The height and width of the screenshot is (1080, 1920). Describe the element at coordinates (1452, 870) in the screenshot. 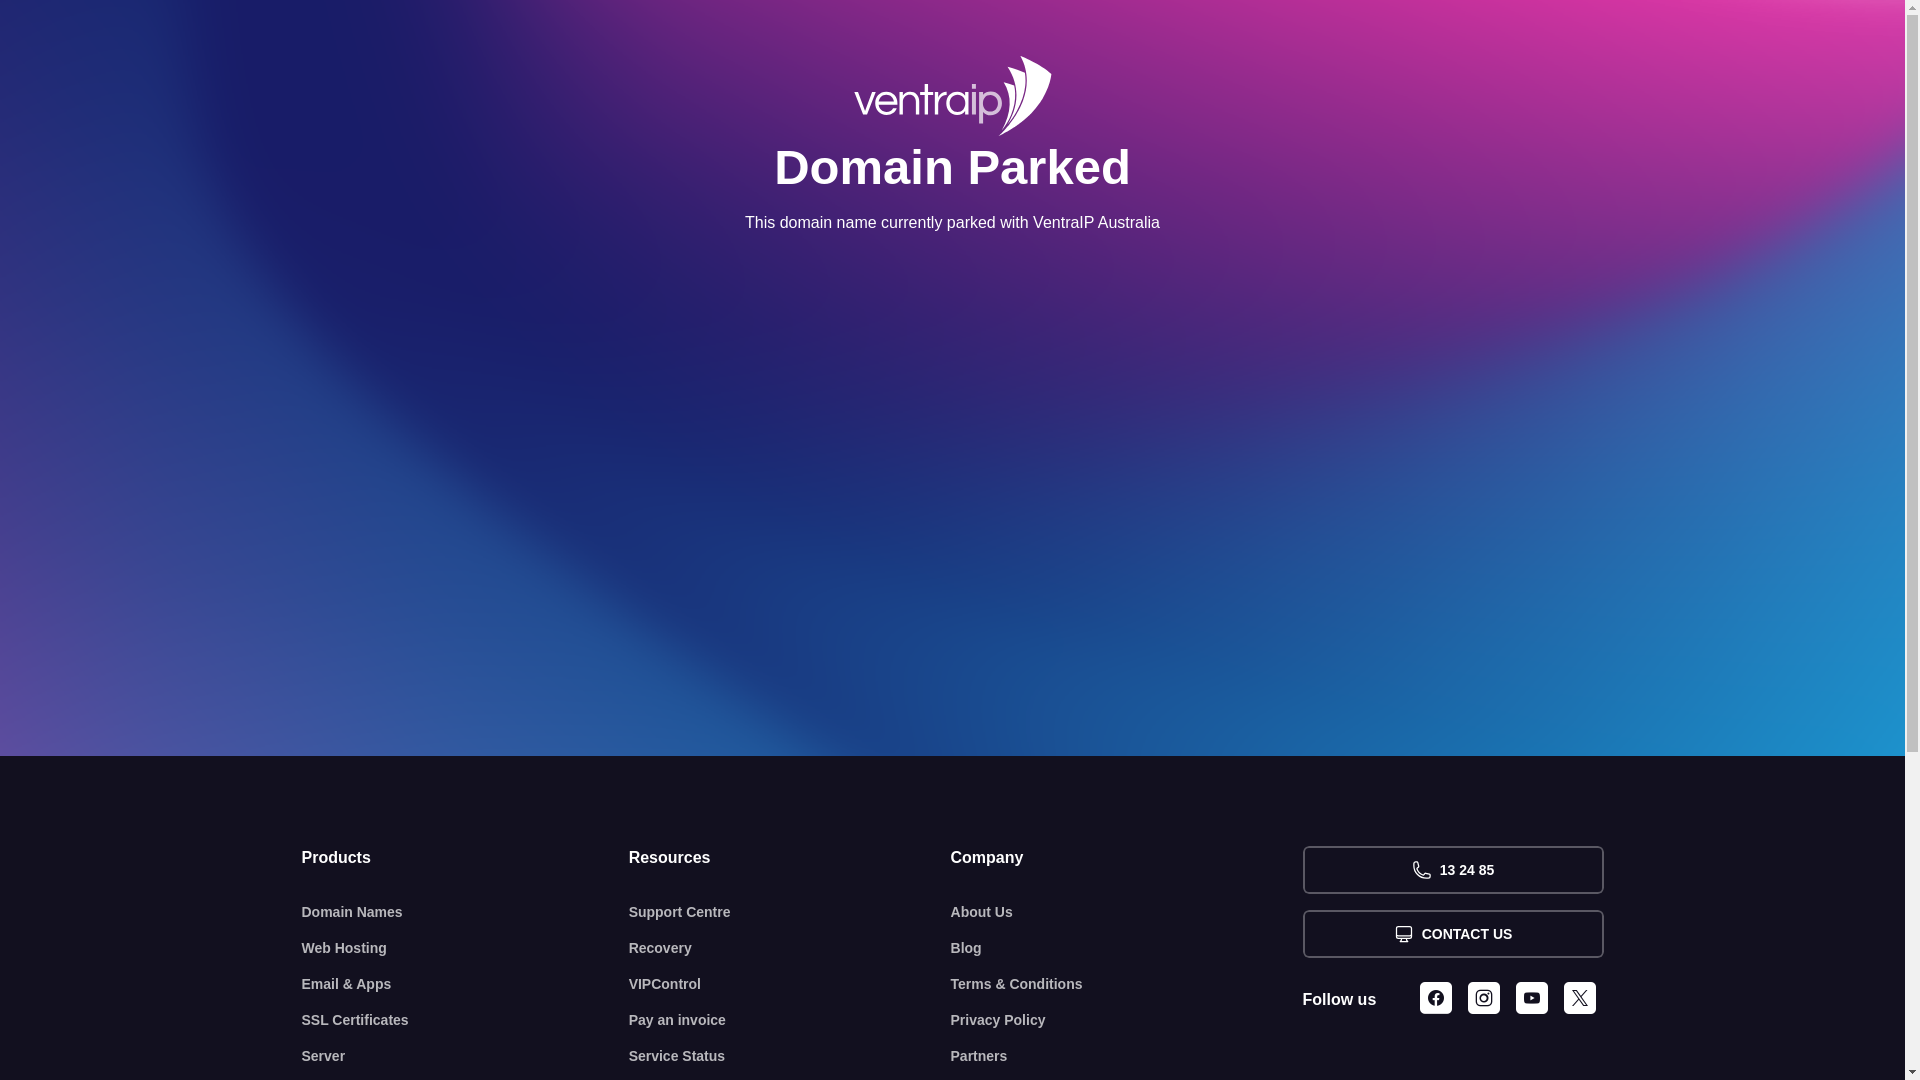

I see `13 24 85` at that location.